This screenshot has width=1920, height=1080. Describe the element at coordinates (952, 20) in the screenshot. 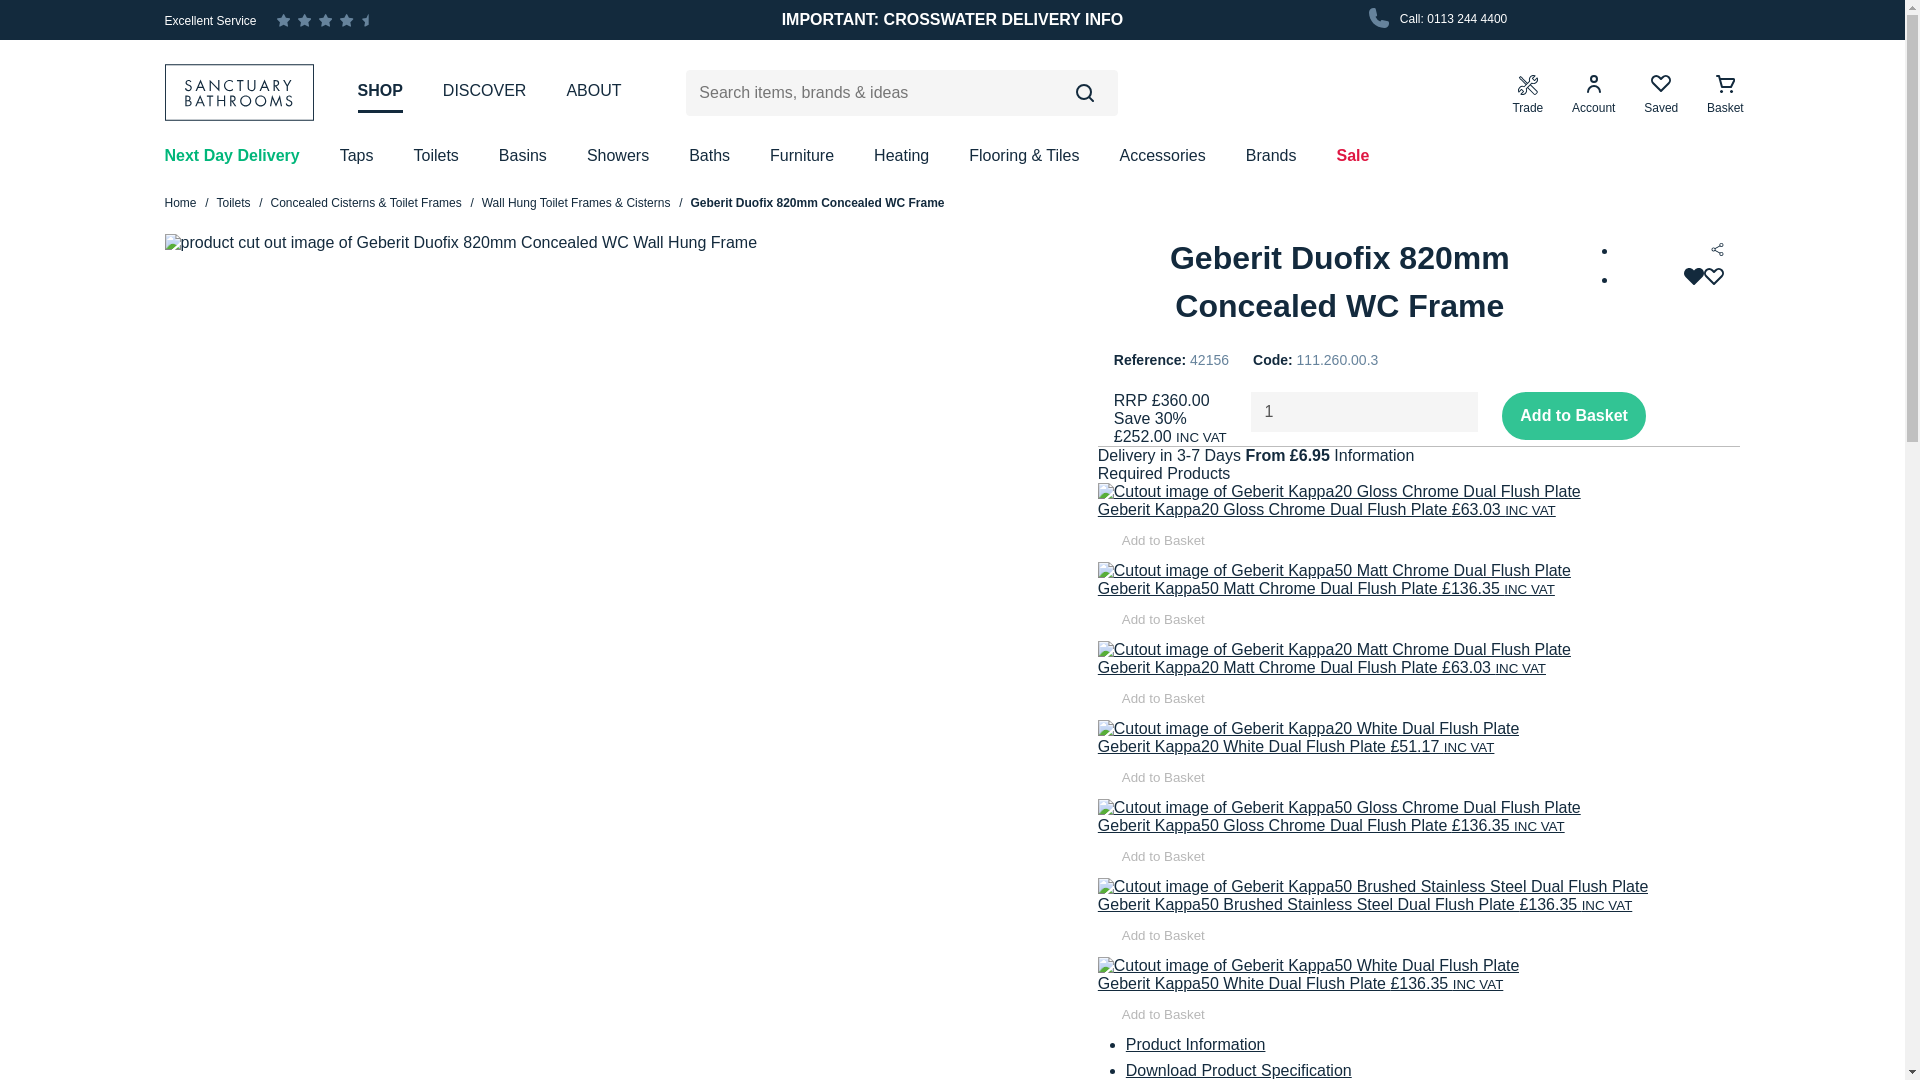

I see `IMPORTANT: CROSSWATER DELIVERY INFO` at that location.